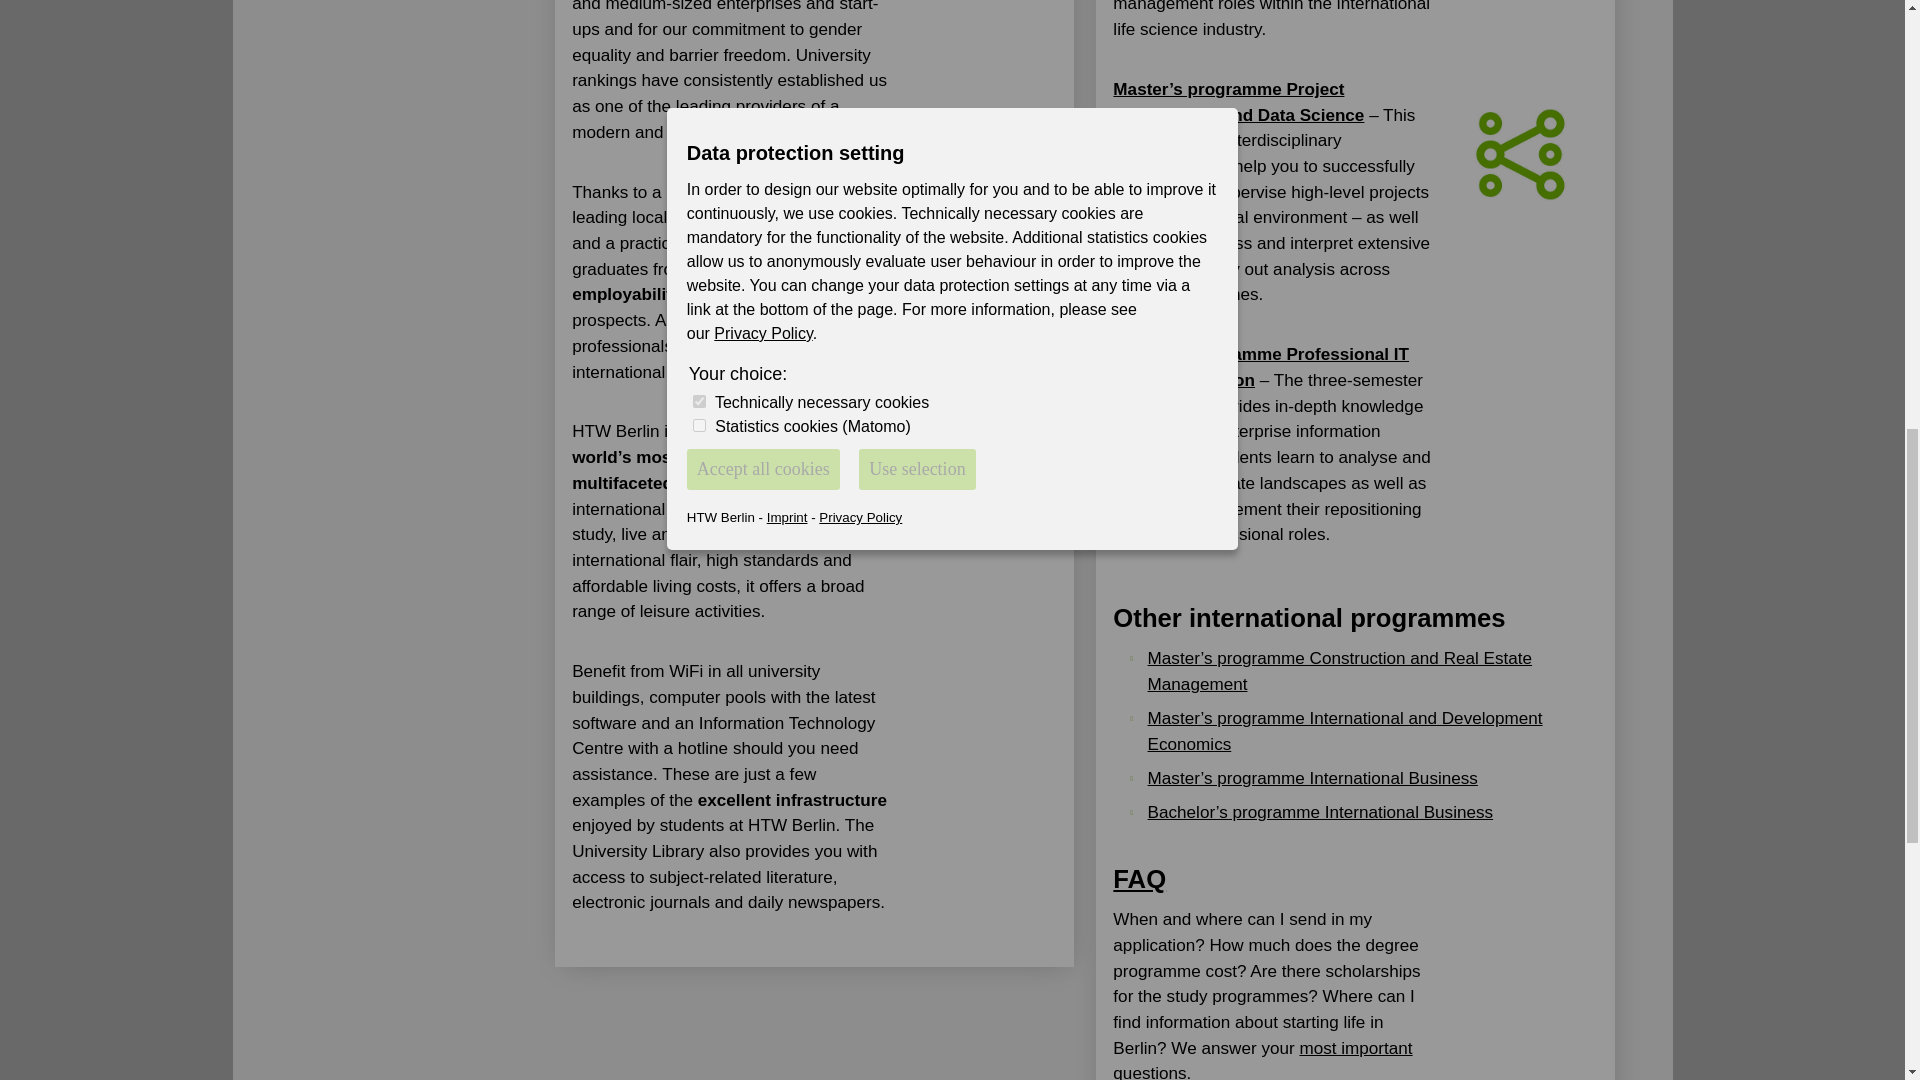 The height and width of the screenshot is (1080, 1920). What do you see at coordinates (1320, 812) in the screenshot?
I see `Opens internal link in current window` at bounding box center [1320, 812].